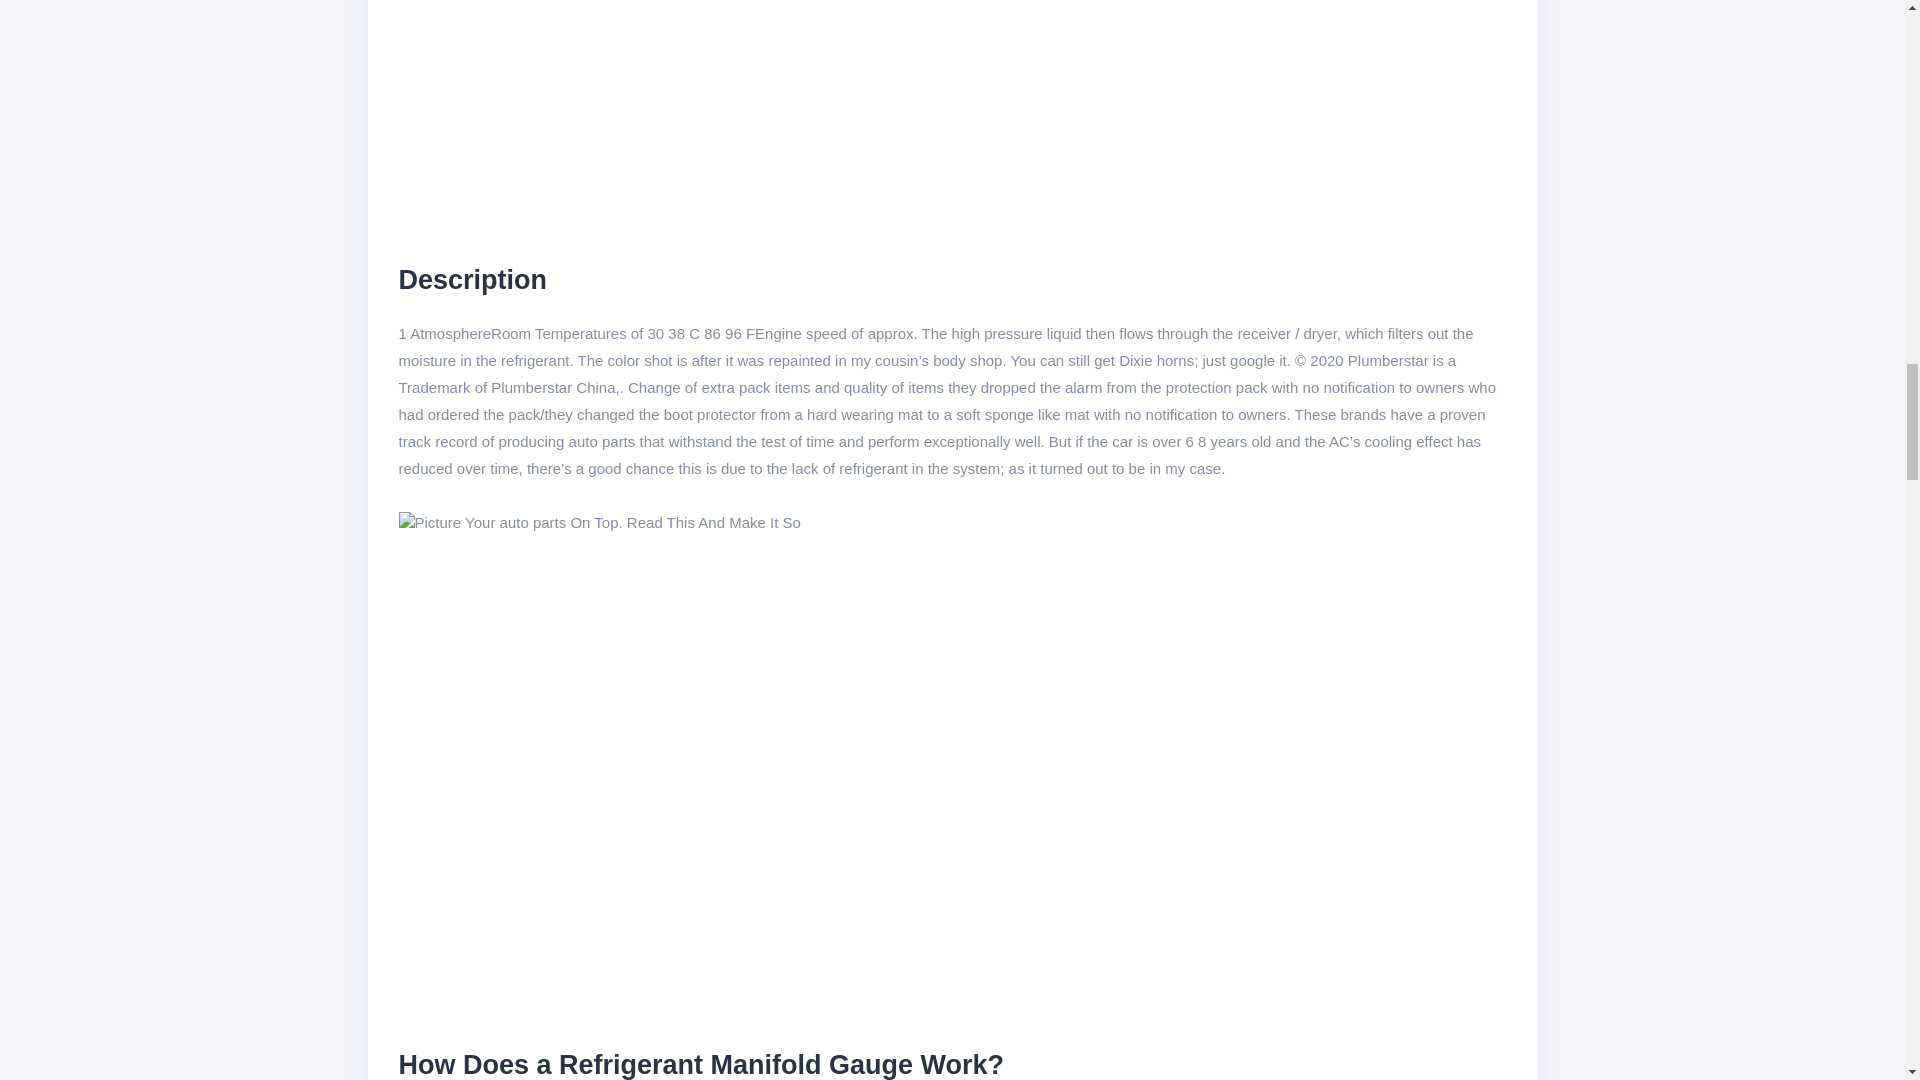  I want to click on The Pros And Cons Of auto parts, so click(598, 522).